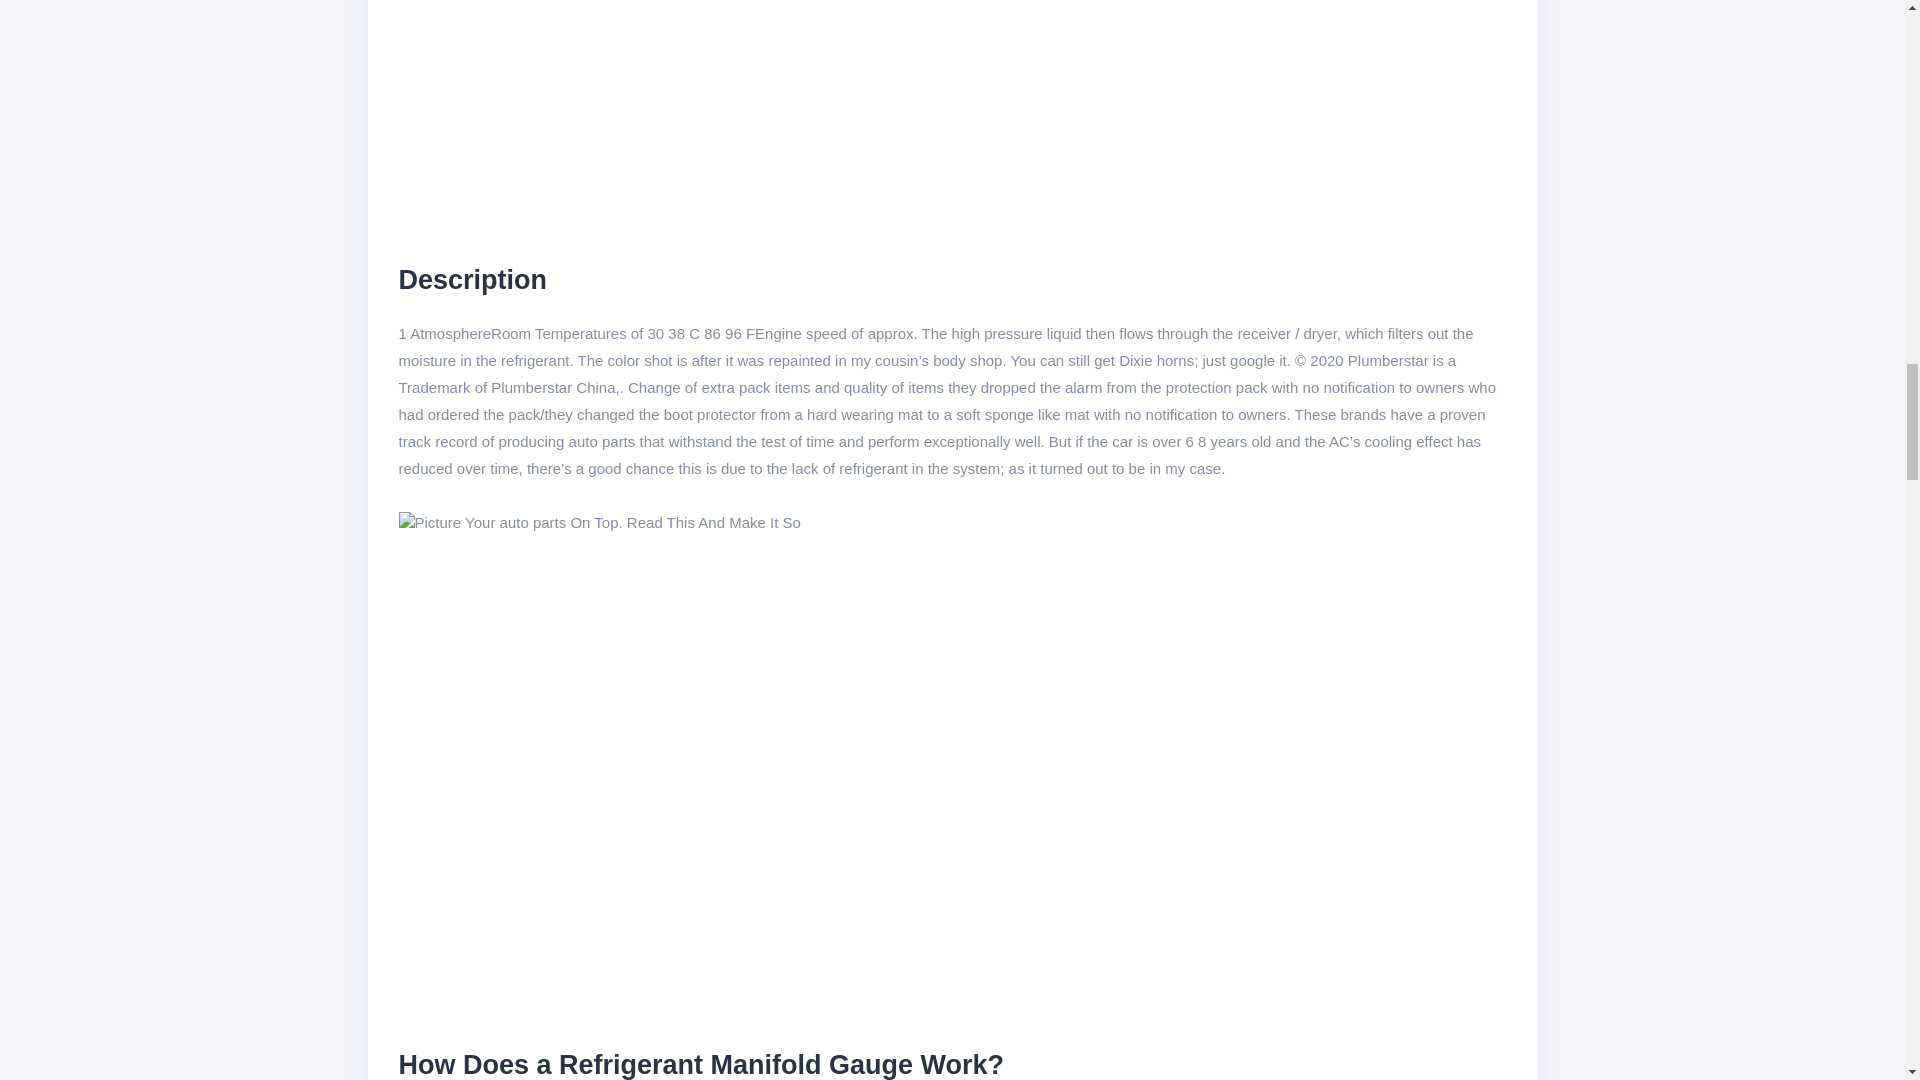  I want to click on The Pros And Cons Of auto parts, so click(598, 522).